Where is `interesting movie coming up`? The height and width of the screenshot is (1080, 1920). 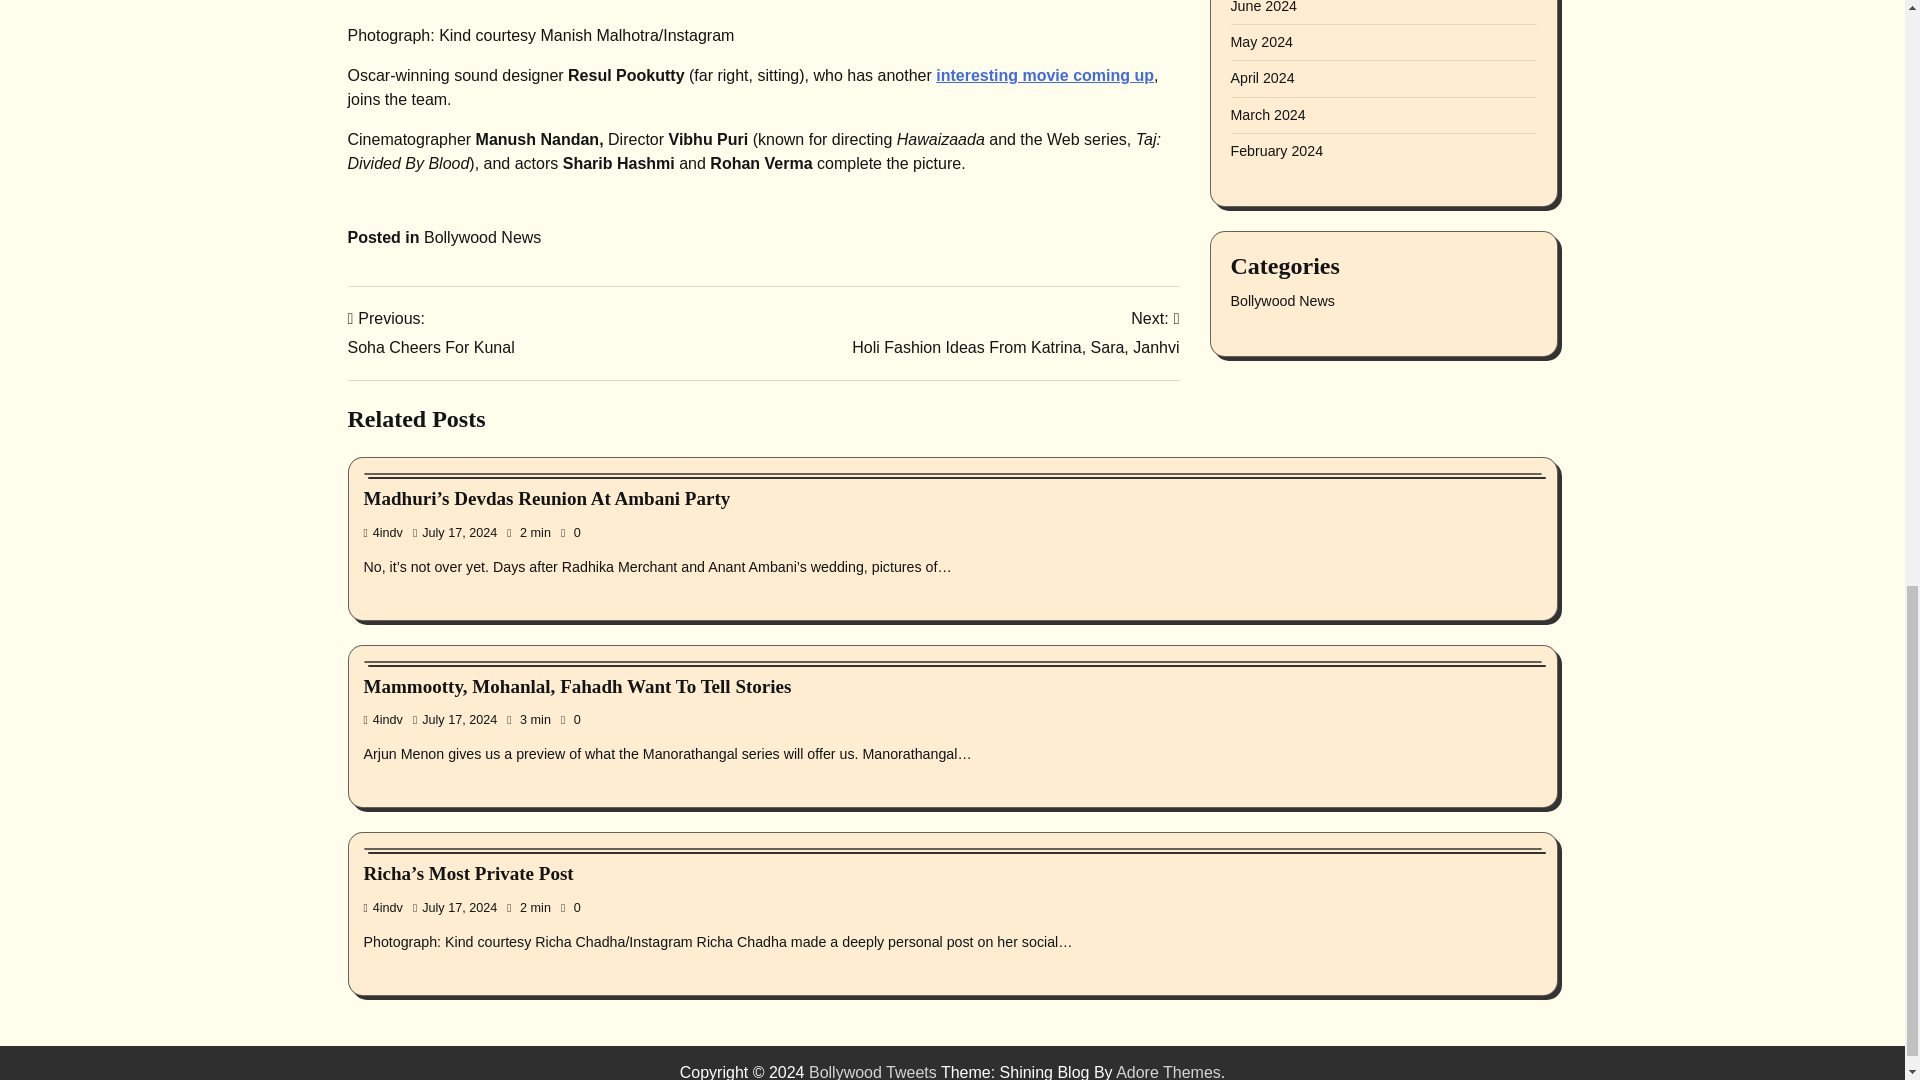 interesting movie coming up is located at coordinates (1044, 75).